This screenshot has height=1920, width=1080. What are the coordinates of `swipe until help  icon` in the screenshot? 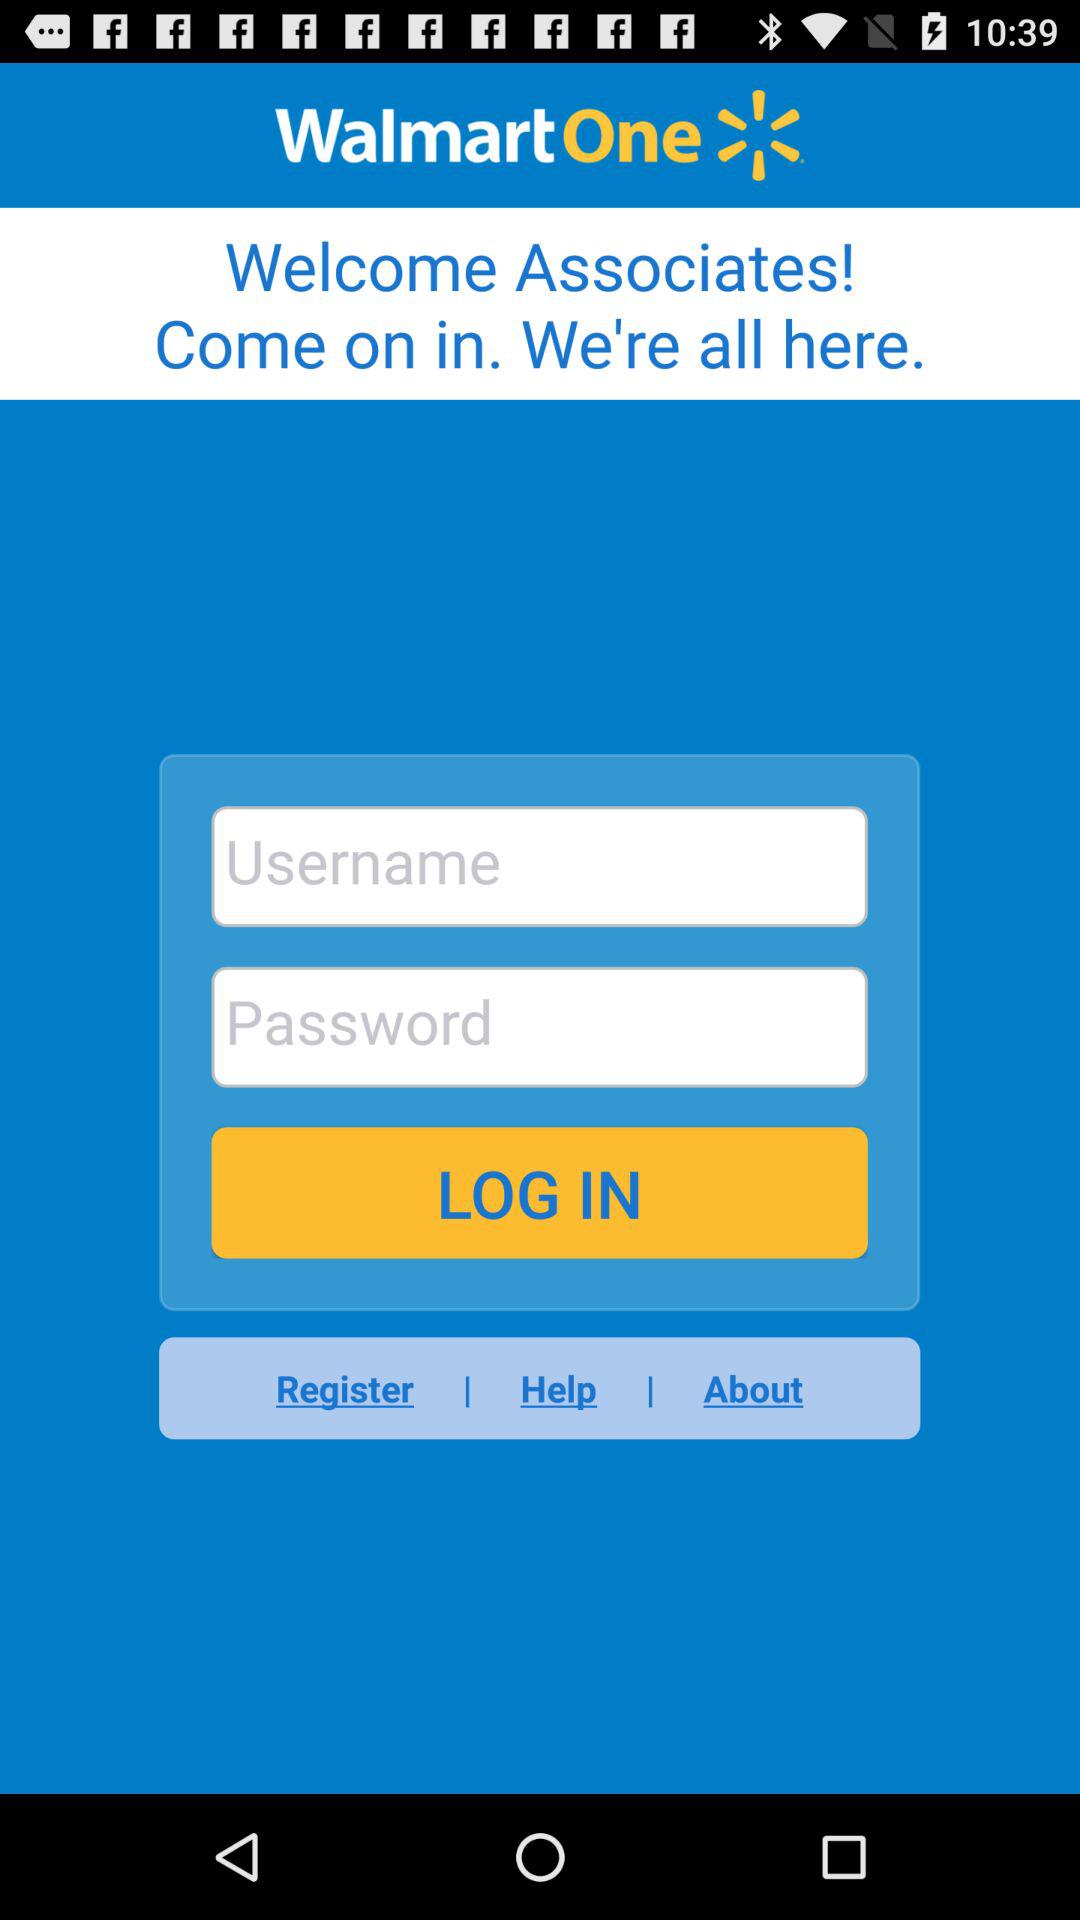 It's located at (558, 1388).